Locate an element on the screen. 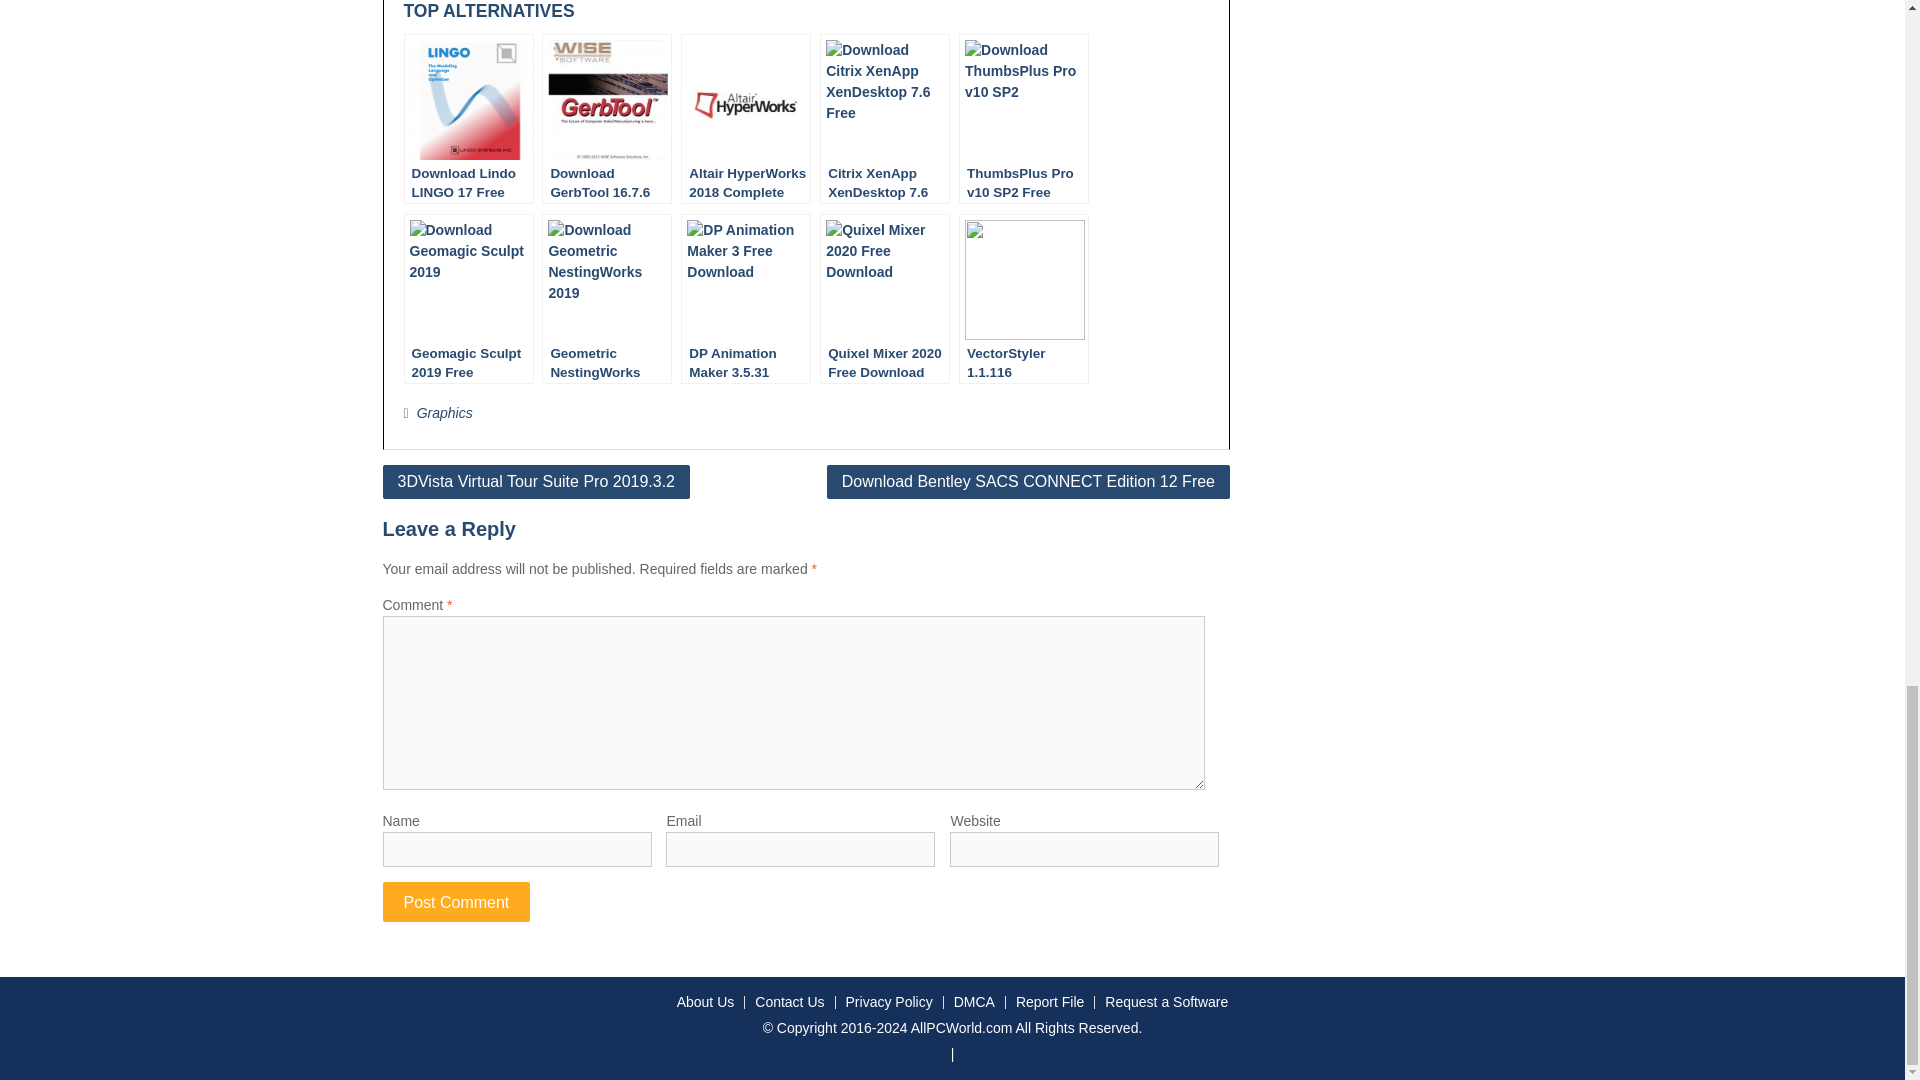  Request a Software is located at coordinates (1166, 1002).